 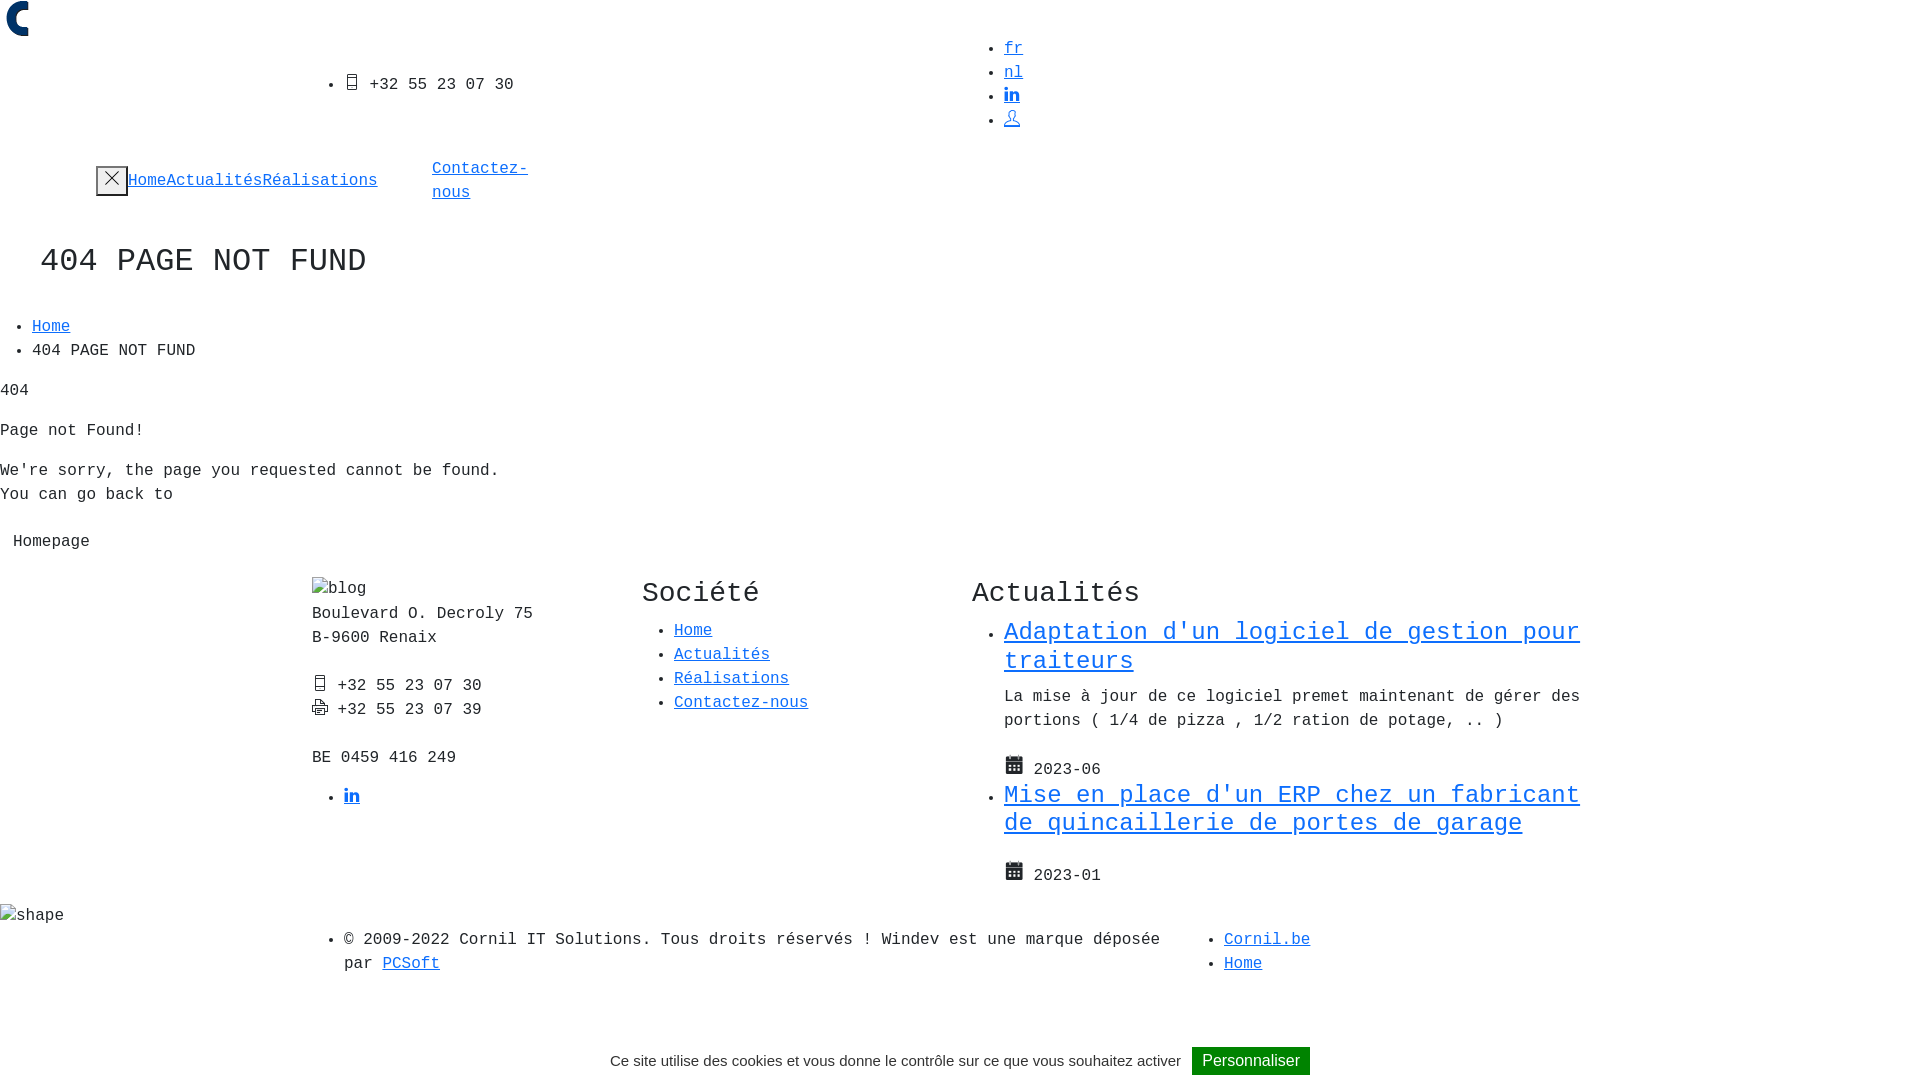 I want to click on Contactez-nous, so click(x=480, y=181).